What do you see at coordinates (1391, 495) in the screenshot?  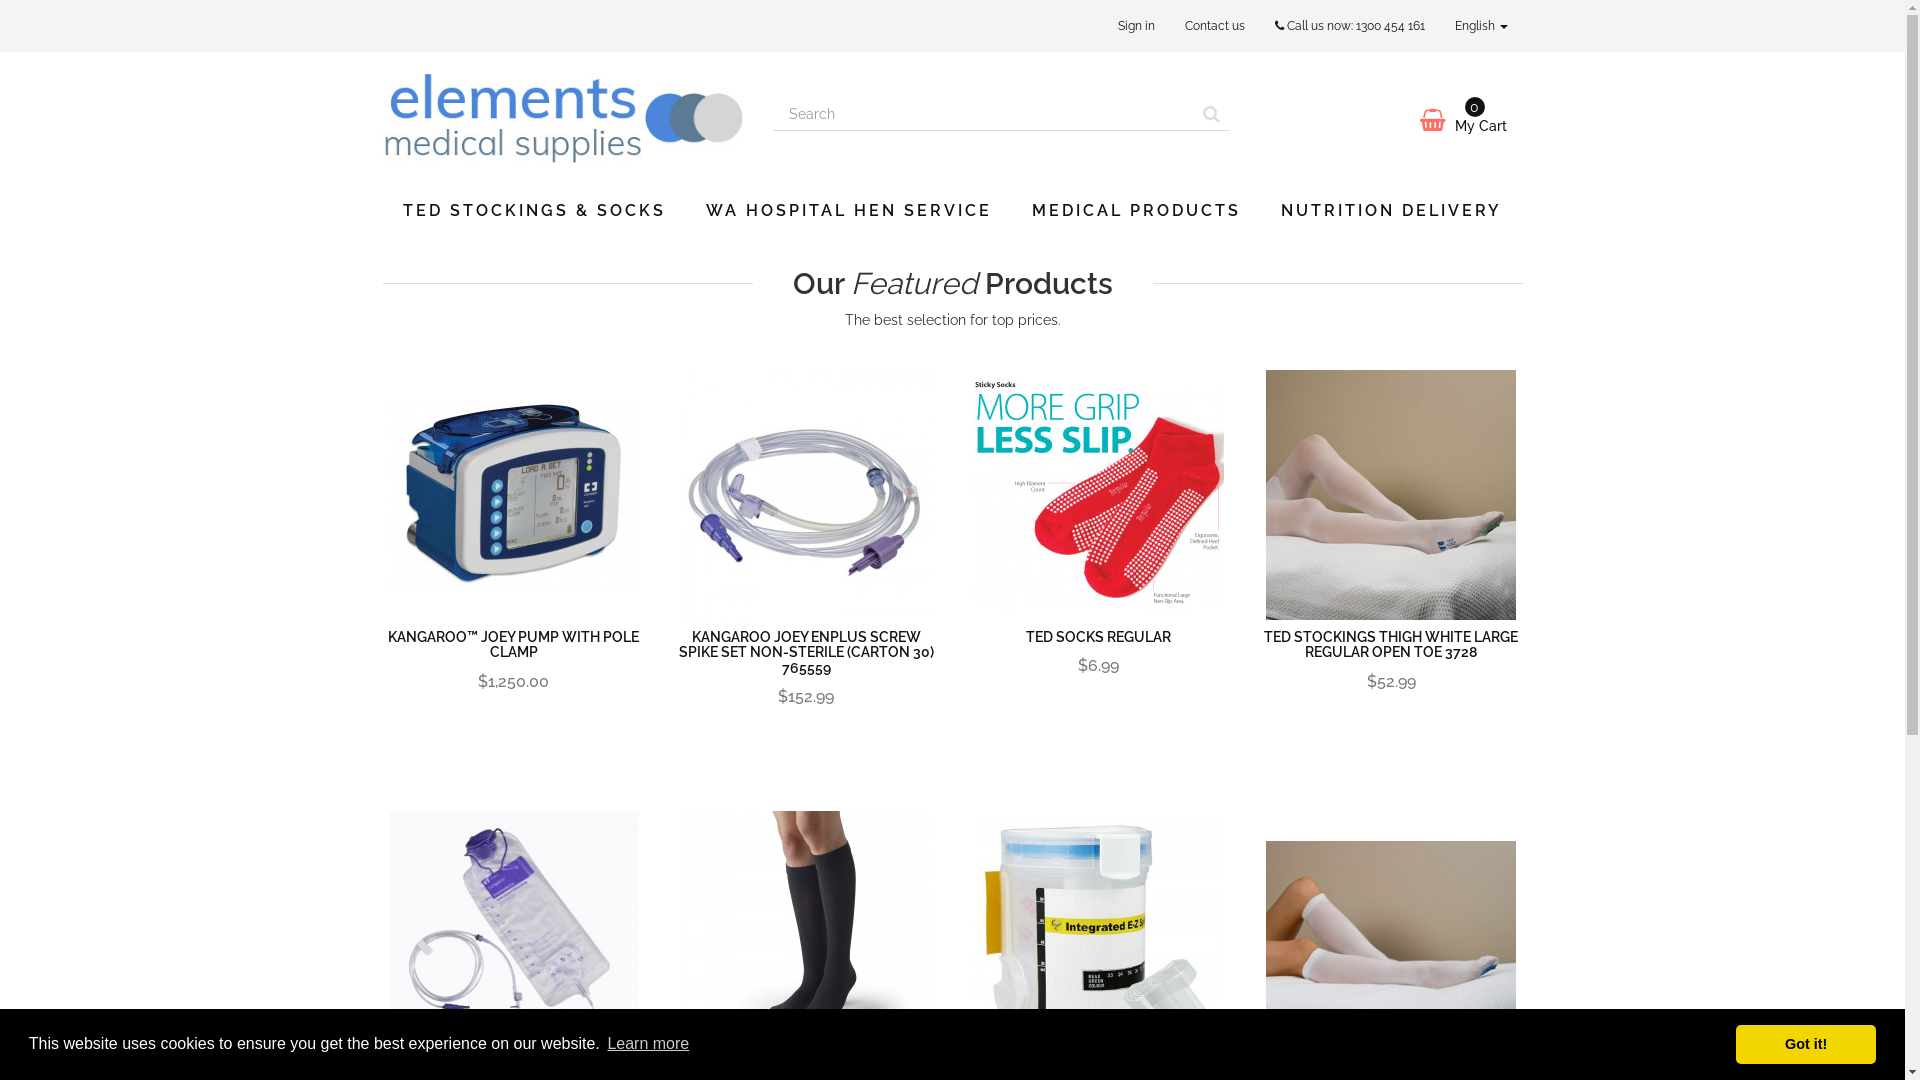 I see `Ted Stockings Thigh White Large Regular Open Toe 3728` at bounding box center [1391, 495].